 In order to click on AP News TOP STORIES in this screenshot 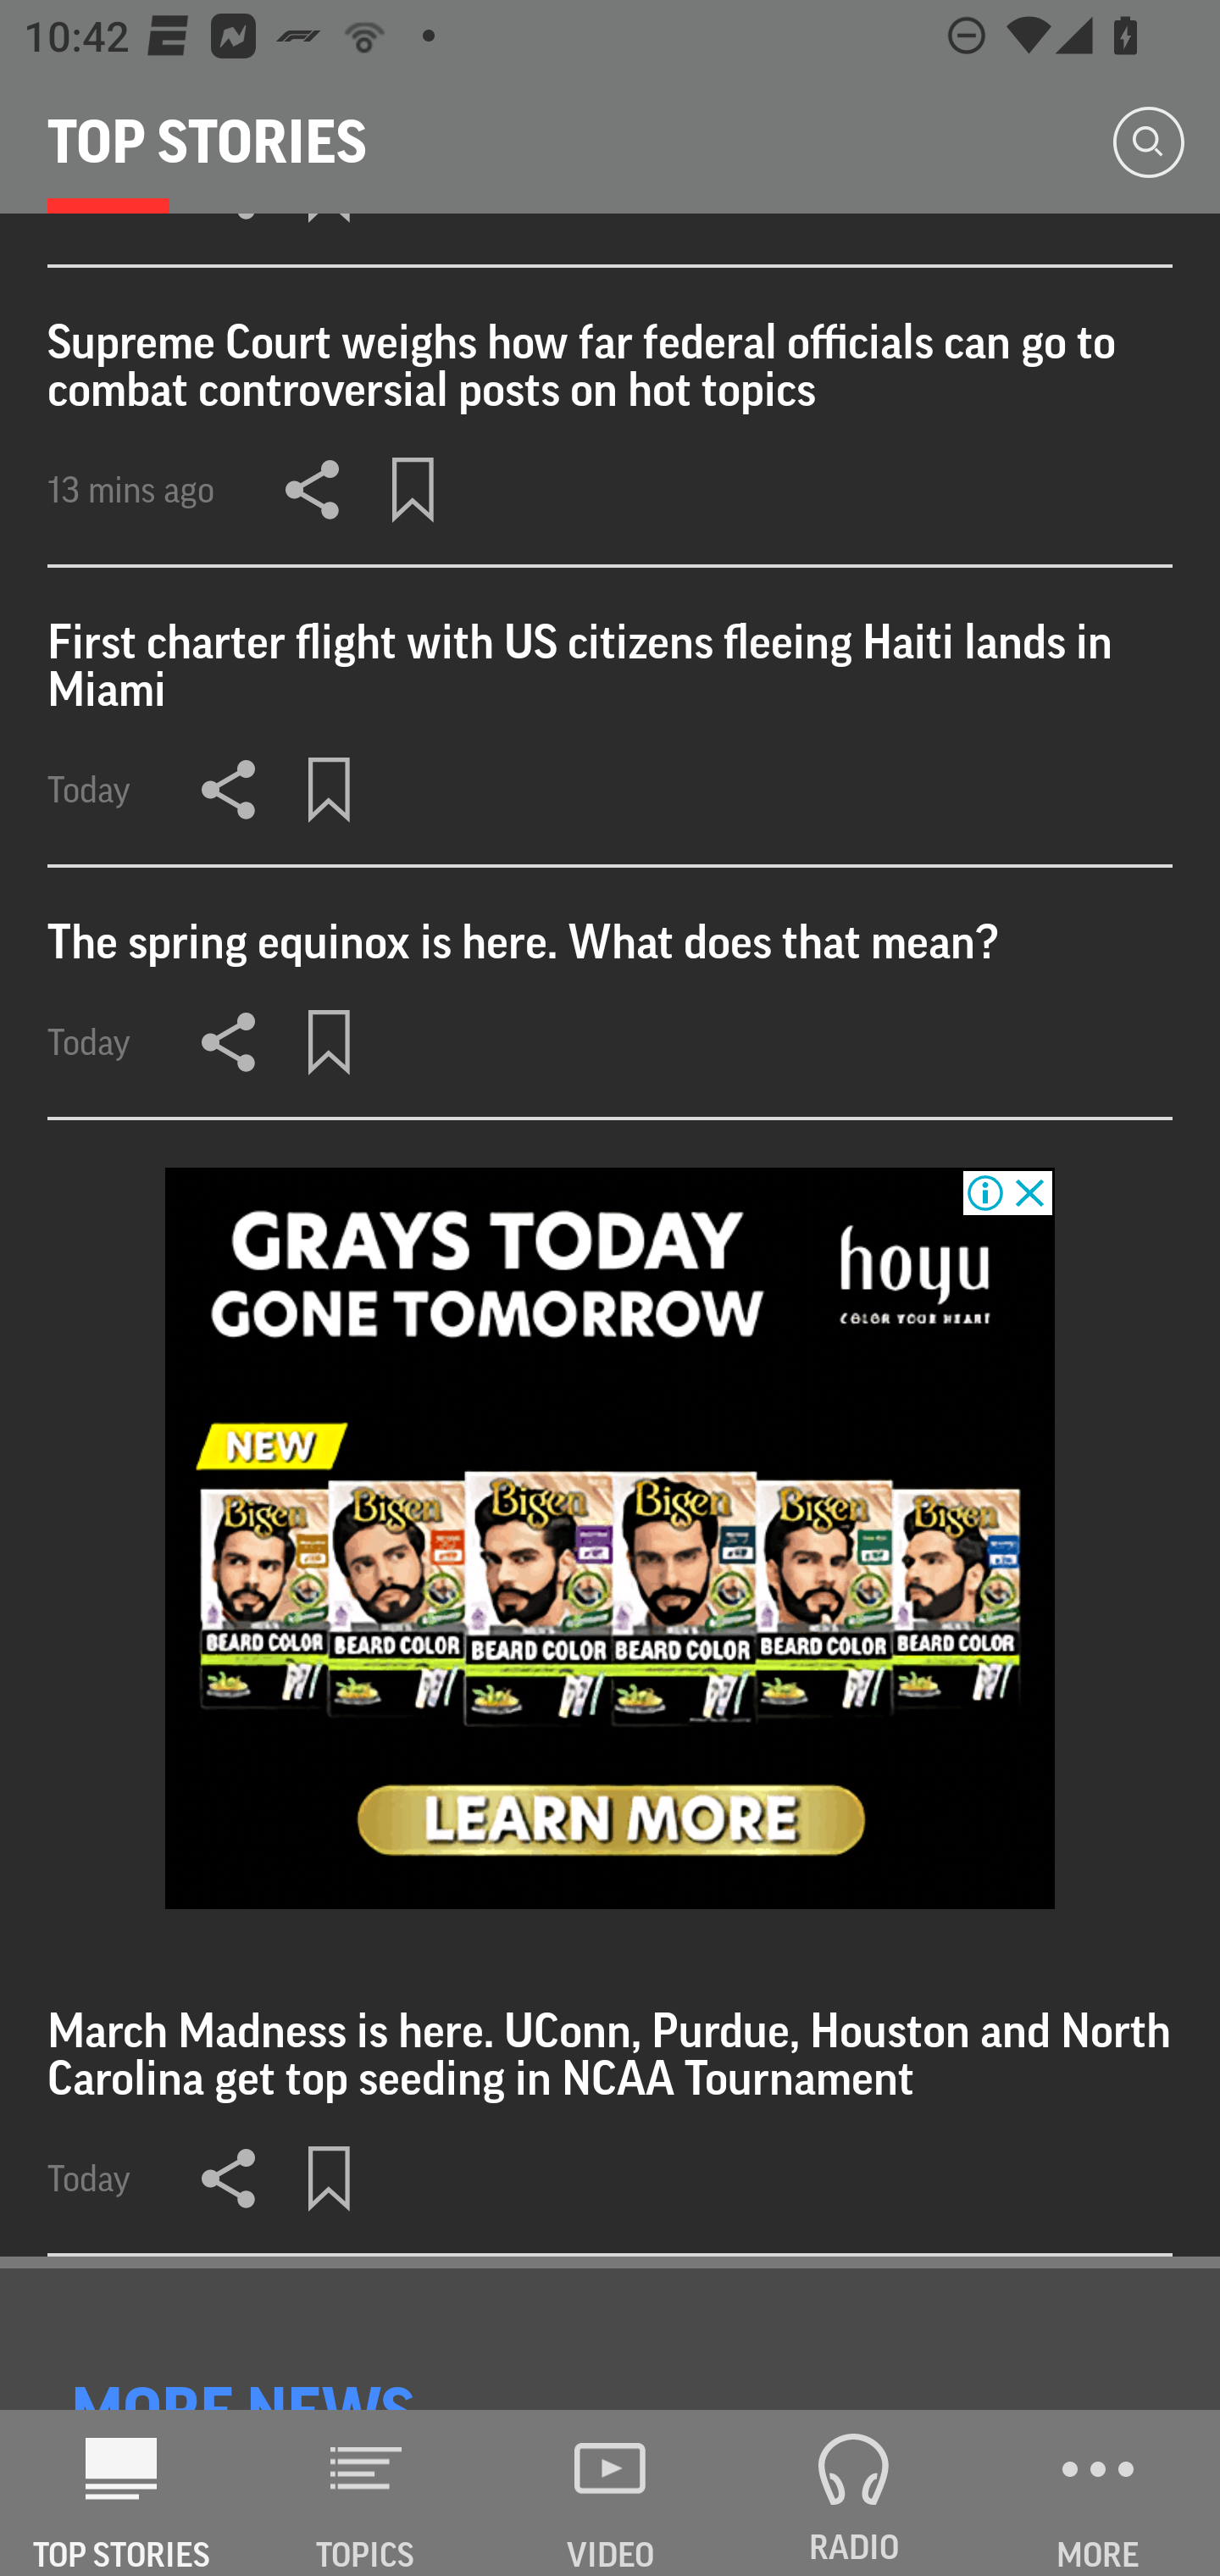, I will do `click(122, 2493)`.